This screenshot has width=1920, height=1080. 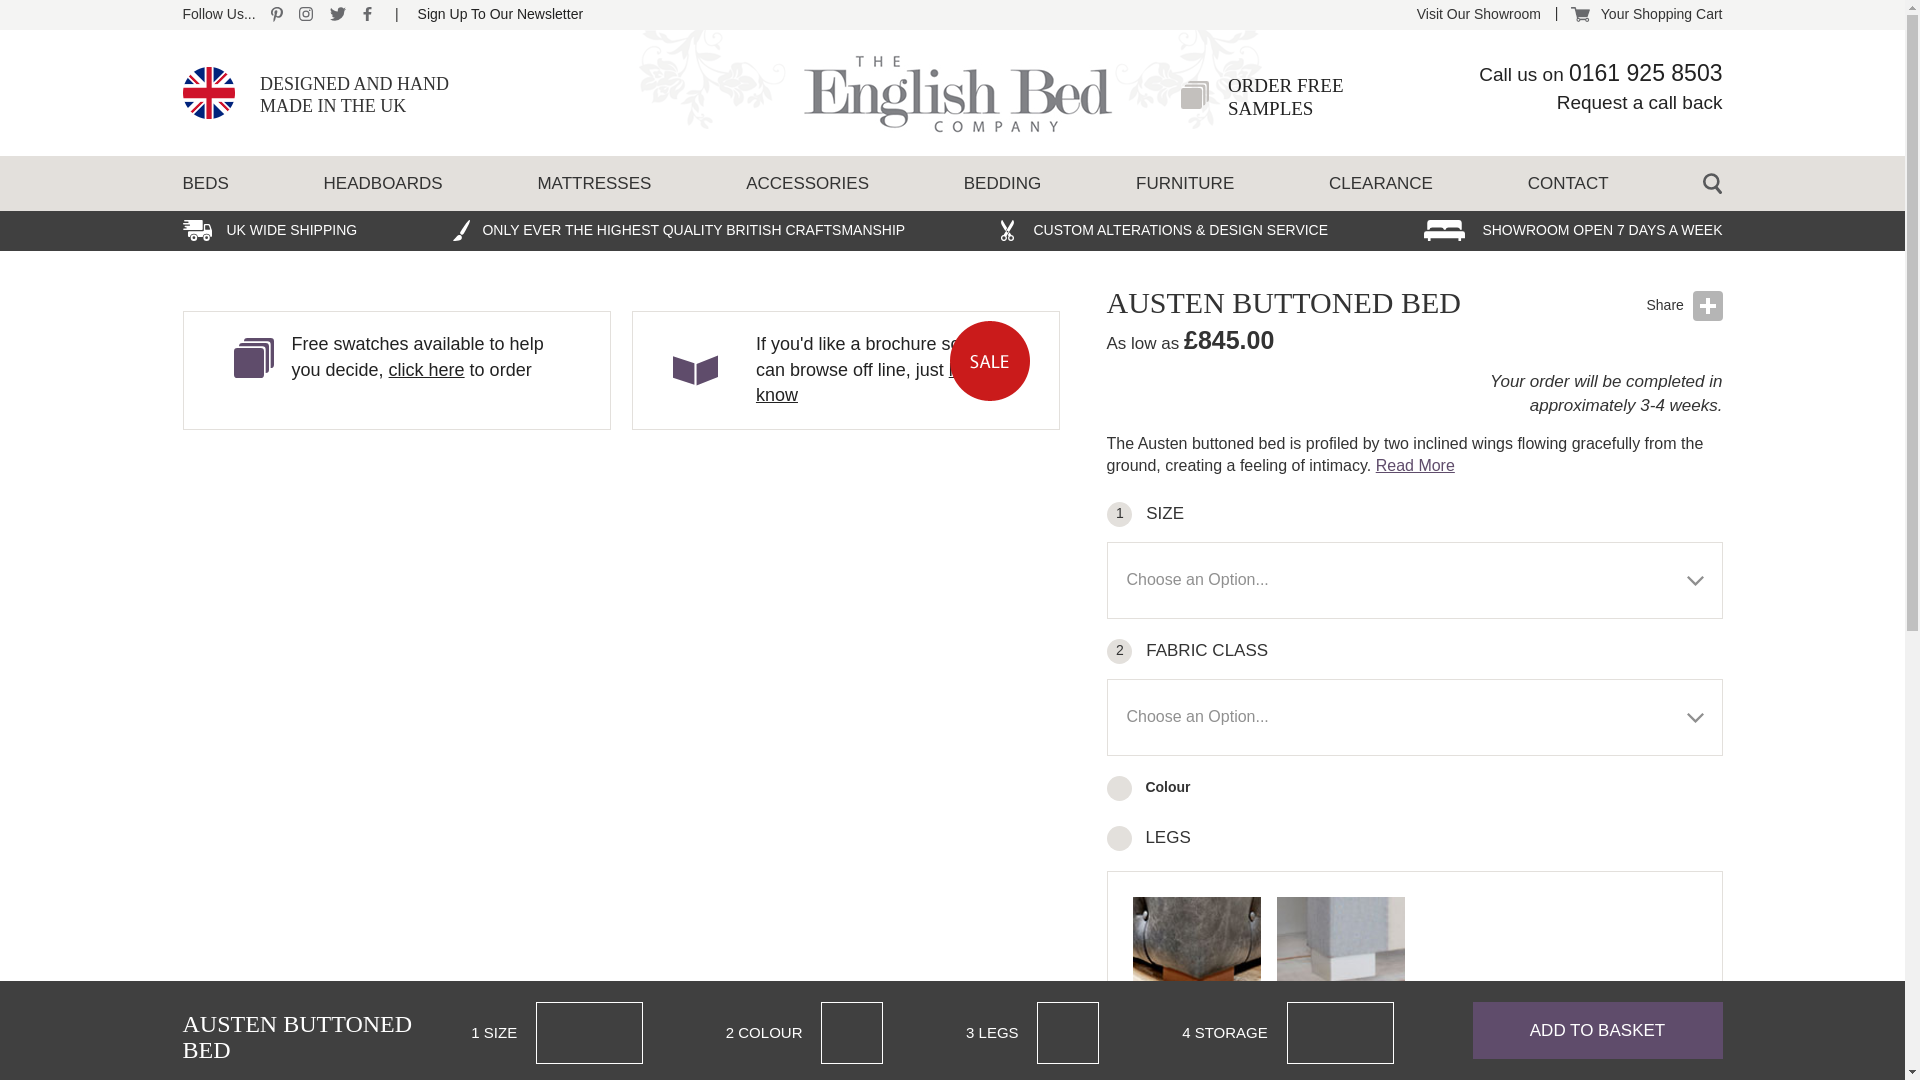 What do you see at coordinates (1286, 96) in the screenshot?
I see `Request a call back` at bounding box center [1286, 96].